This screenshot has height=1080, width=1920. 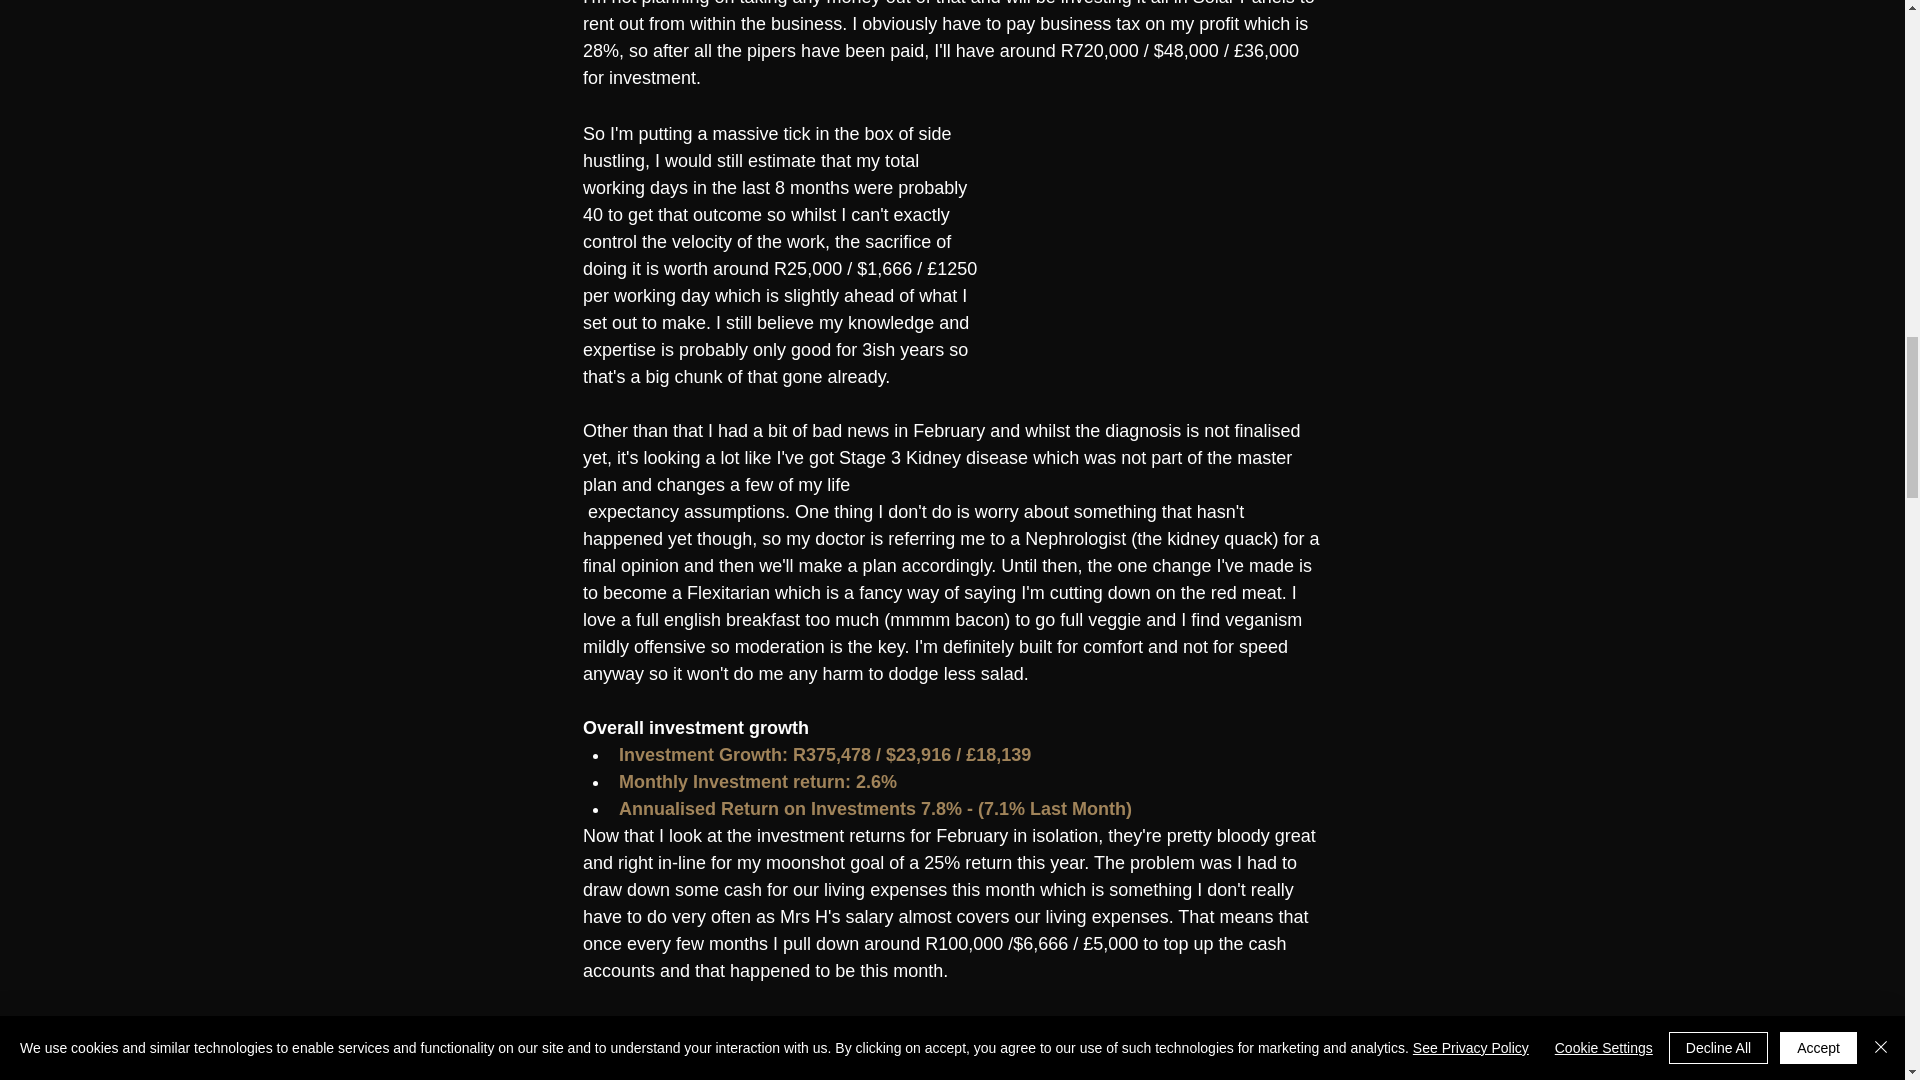 I want to click on Magnificent 7 ETFs, so click(x=696, y=1026).